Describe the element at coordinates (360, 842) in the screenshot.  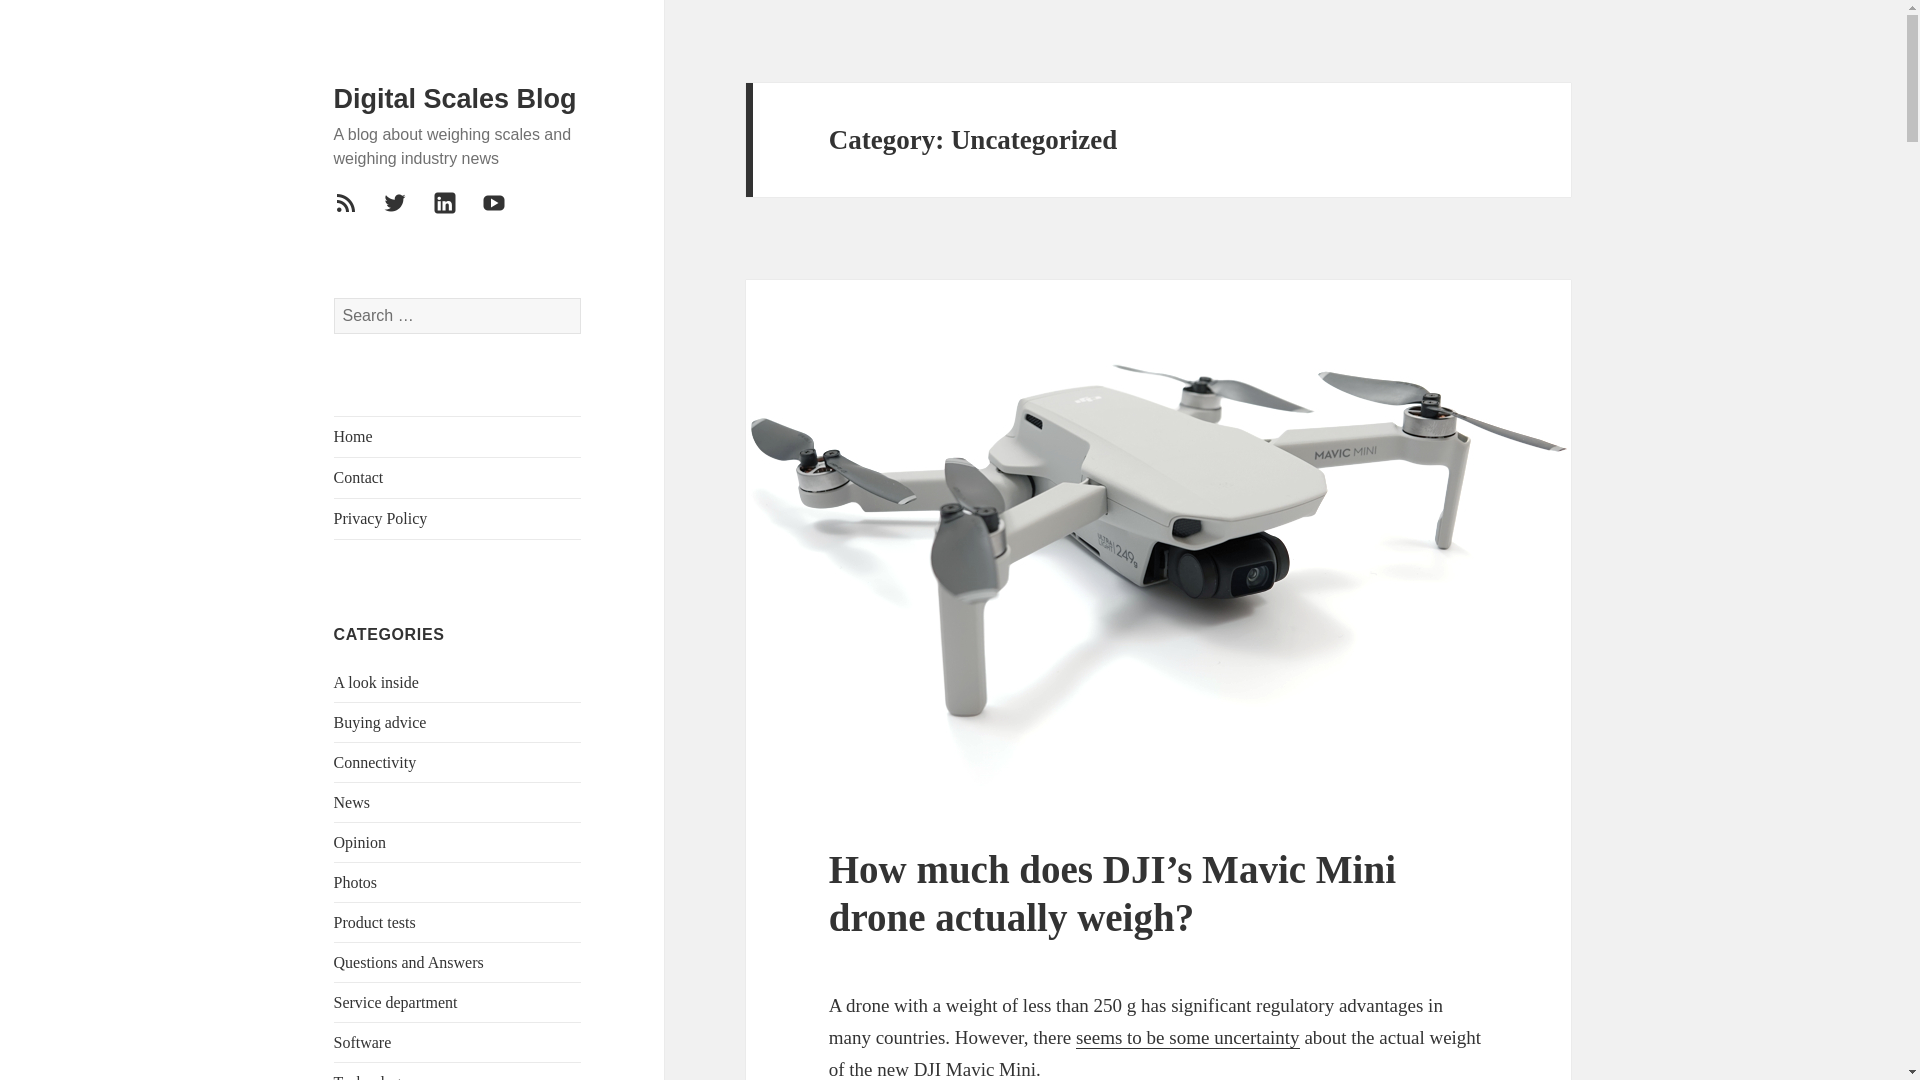
I see `Opinion` at that location.